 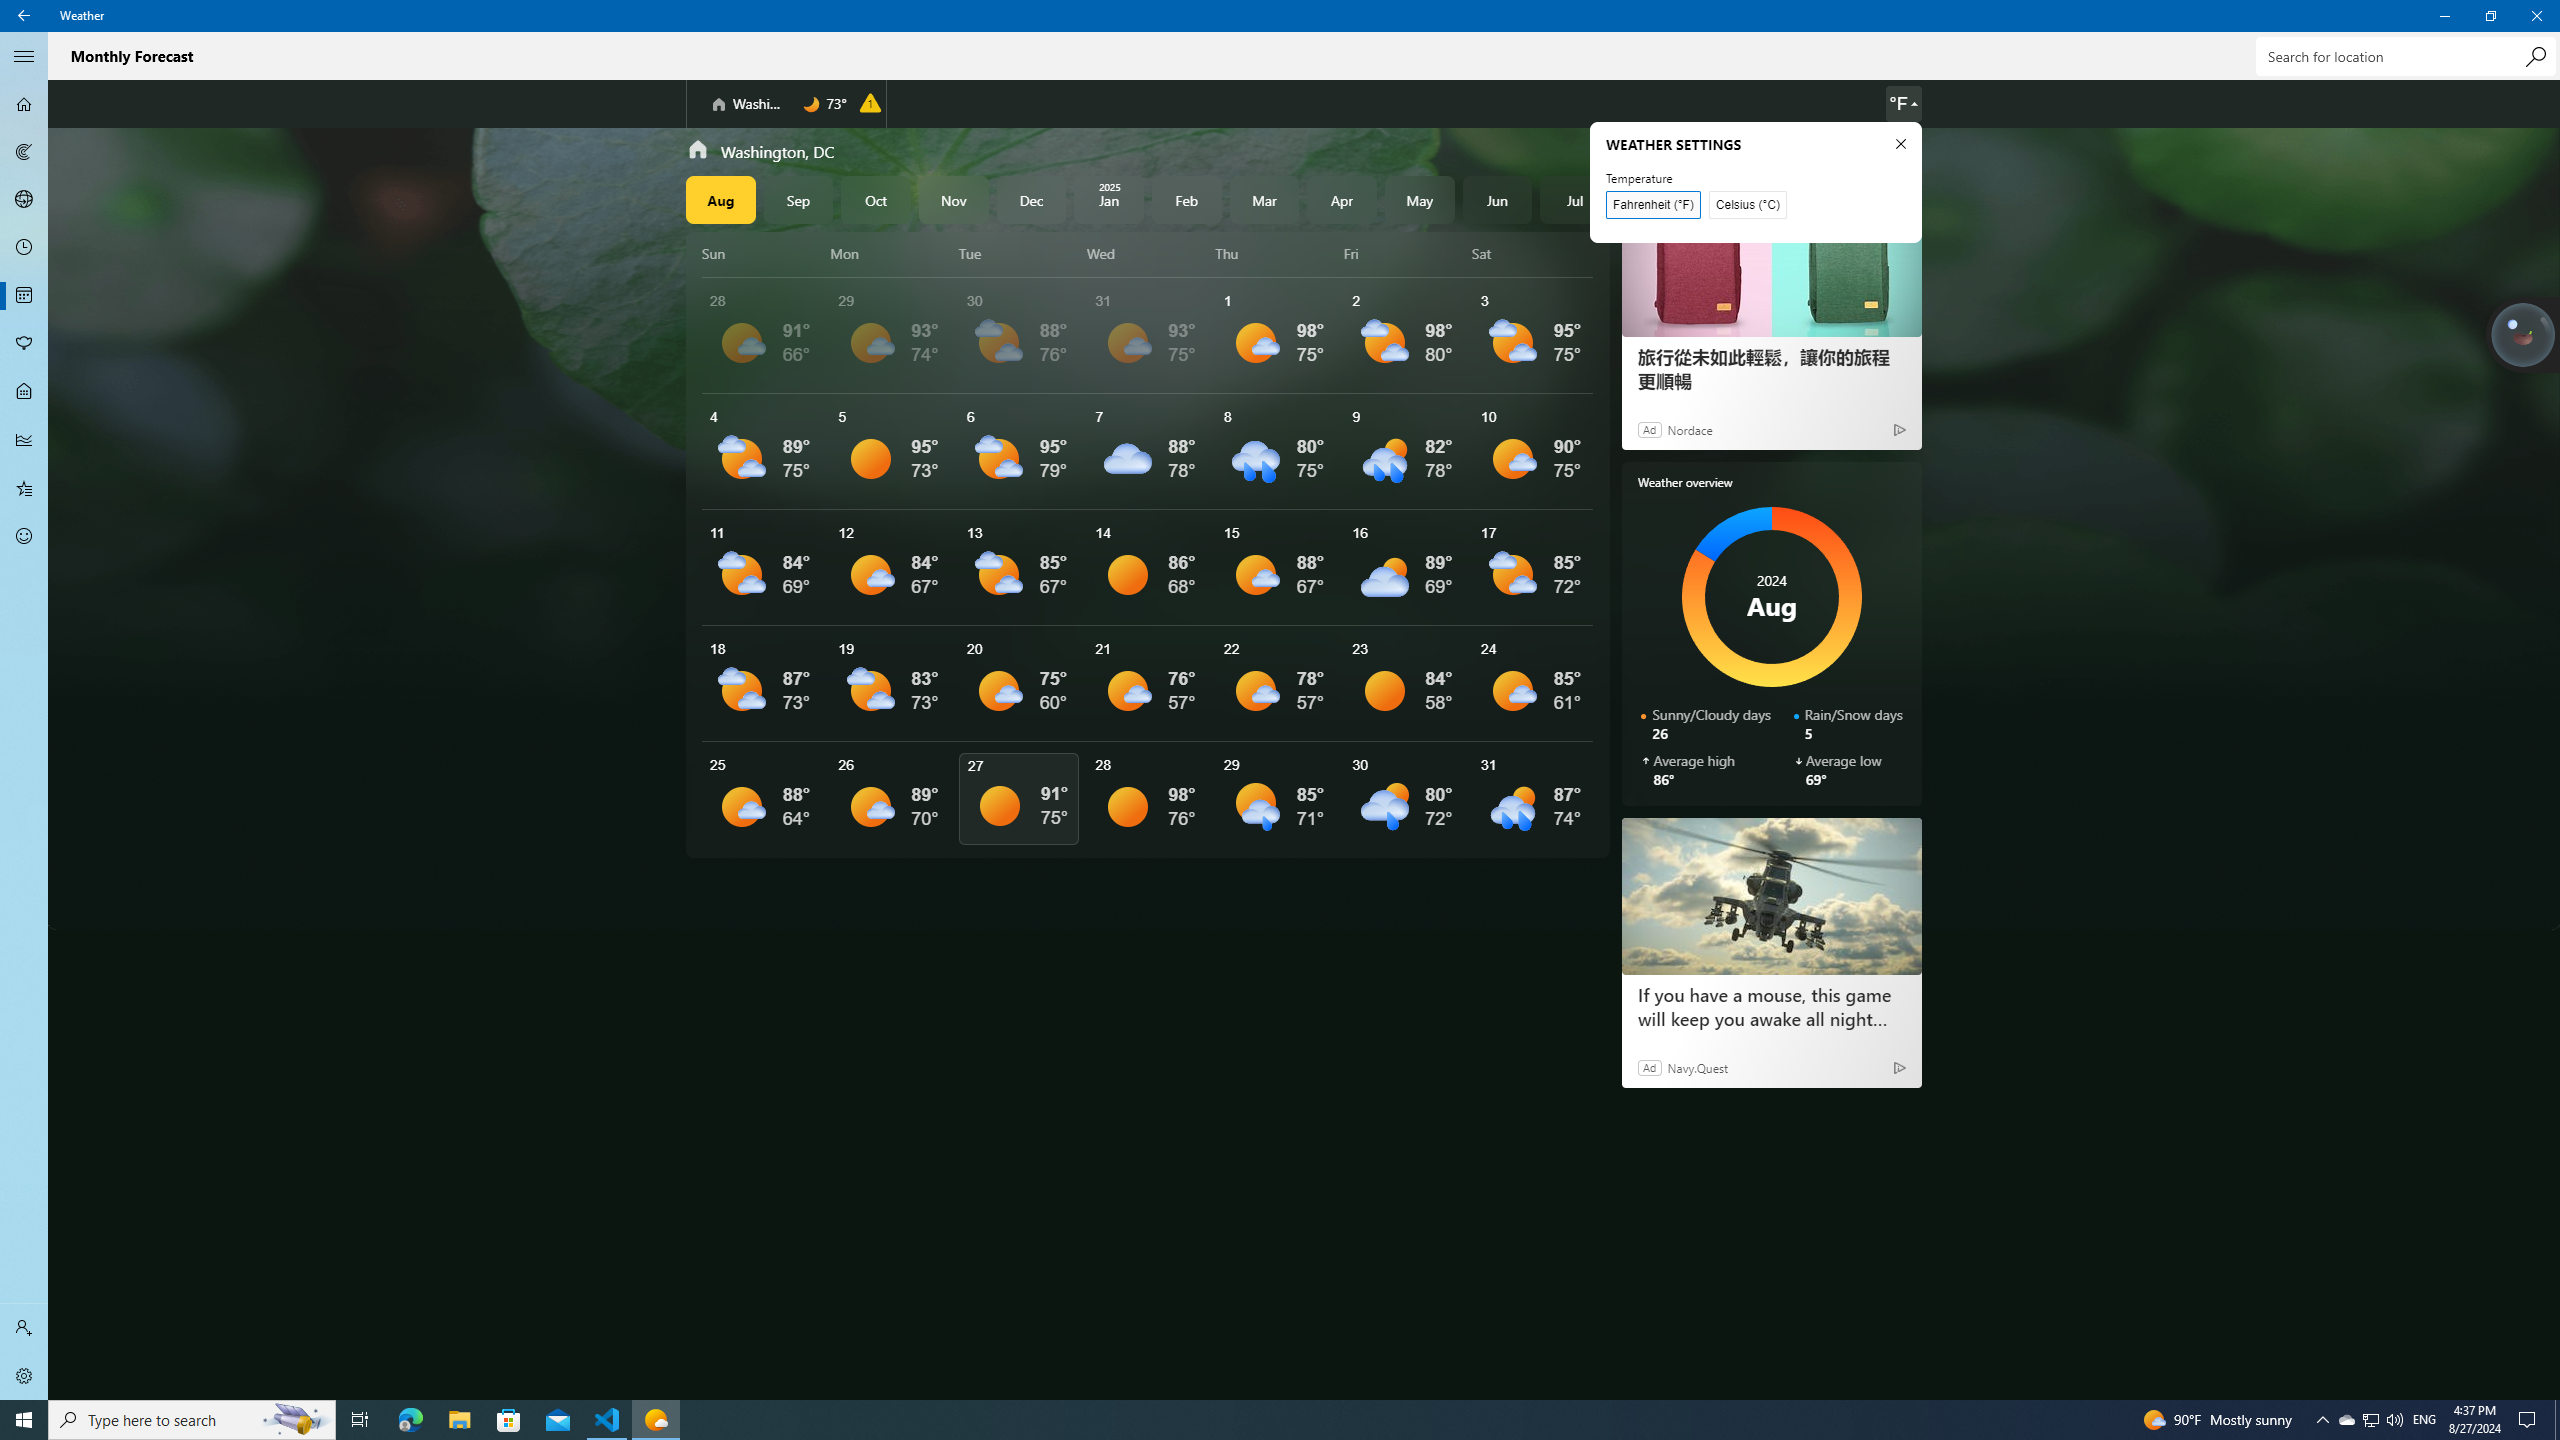 I want to click on 3D Maps - Not Selected, so click(x=24, y=200).